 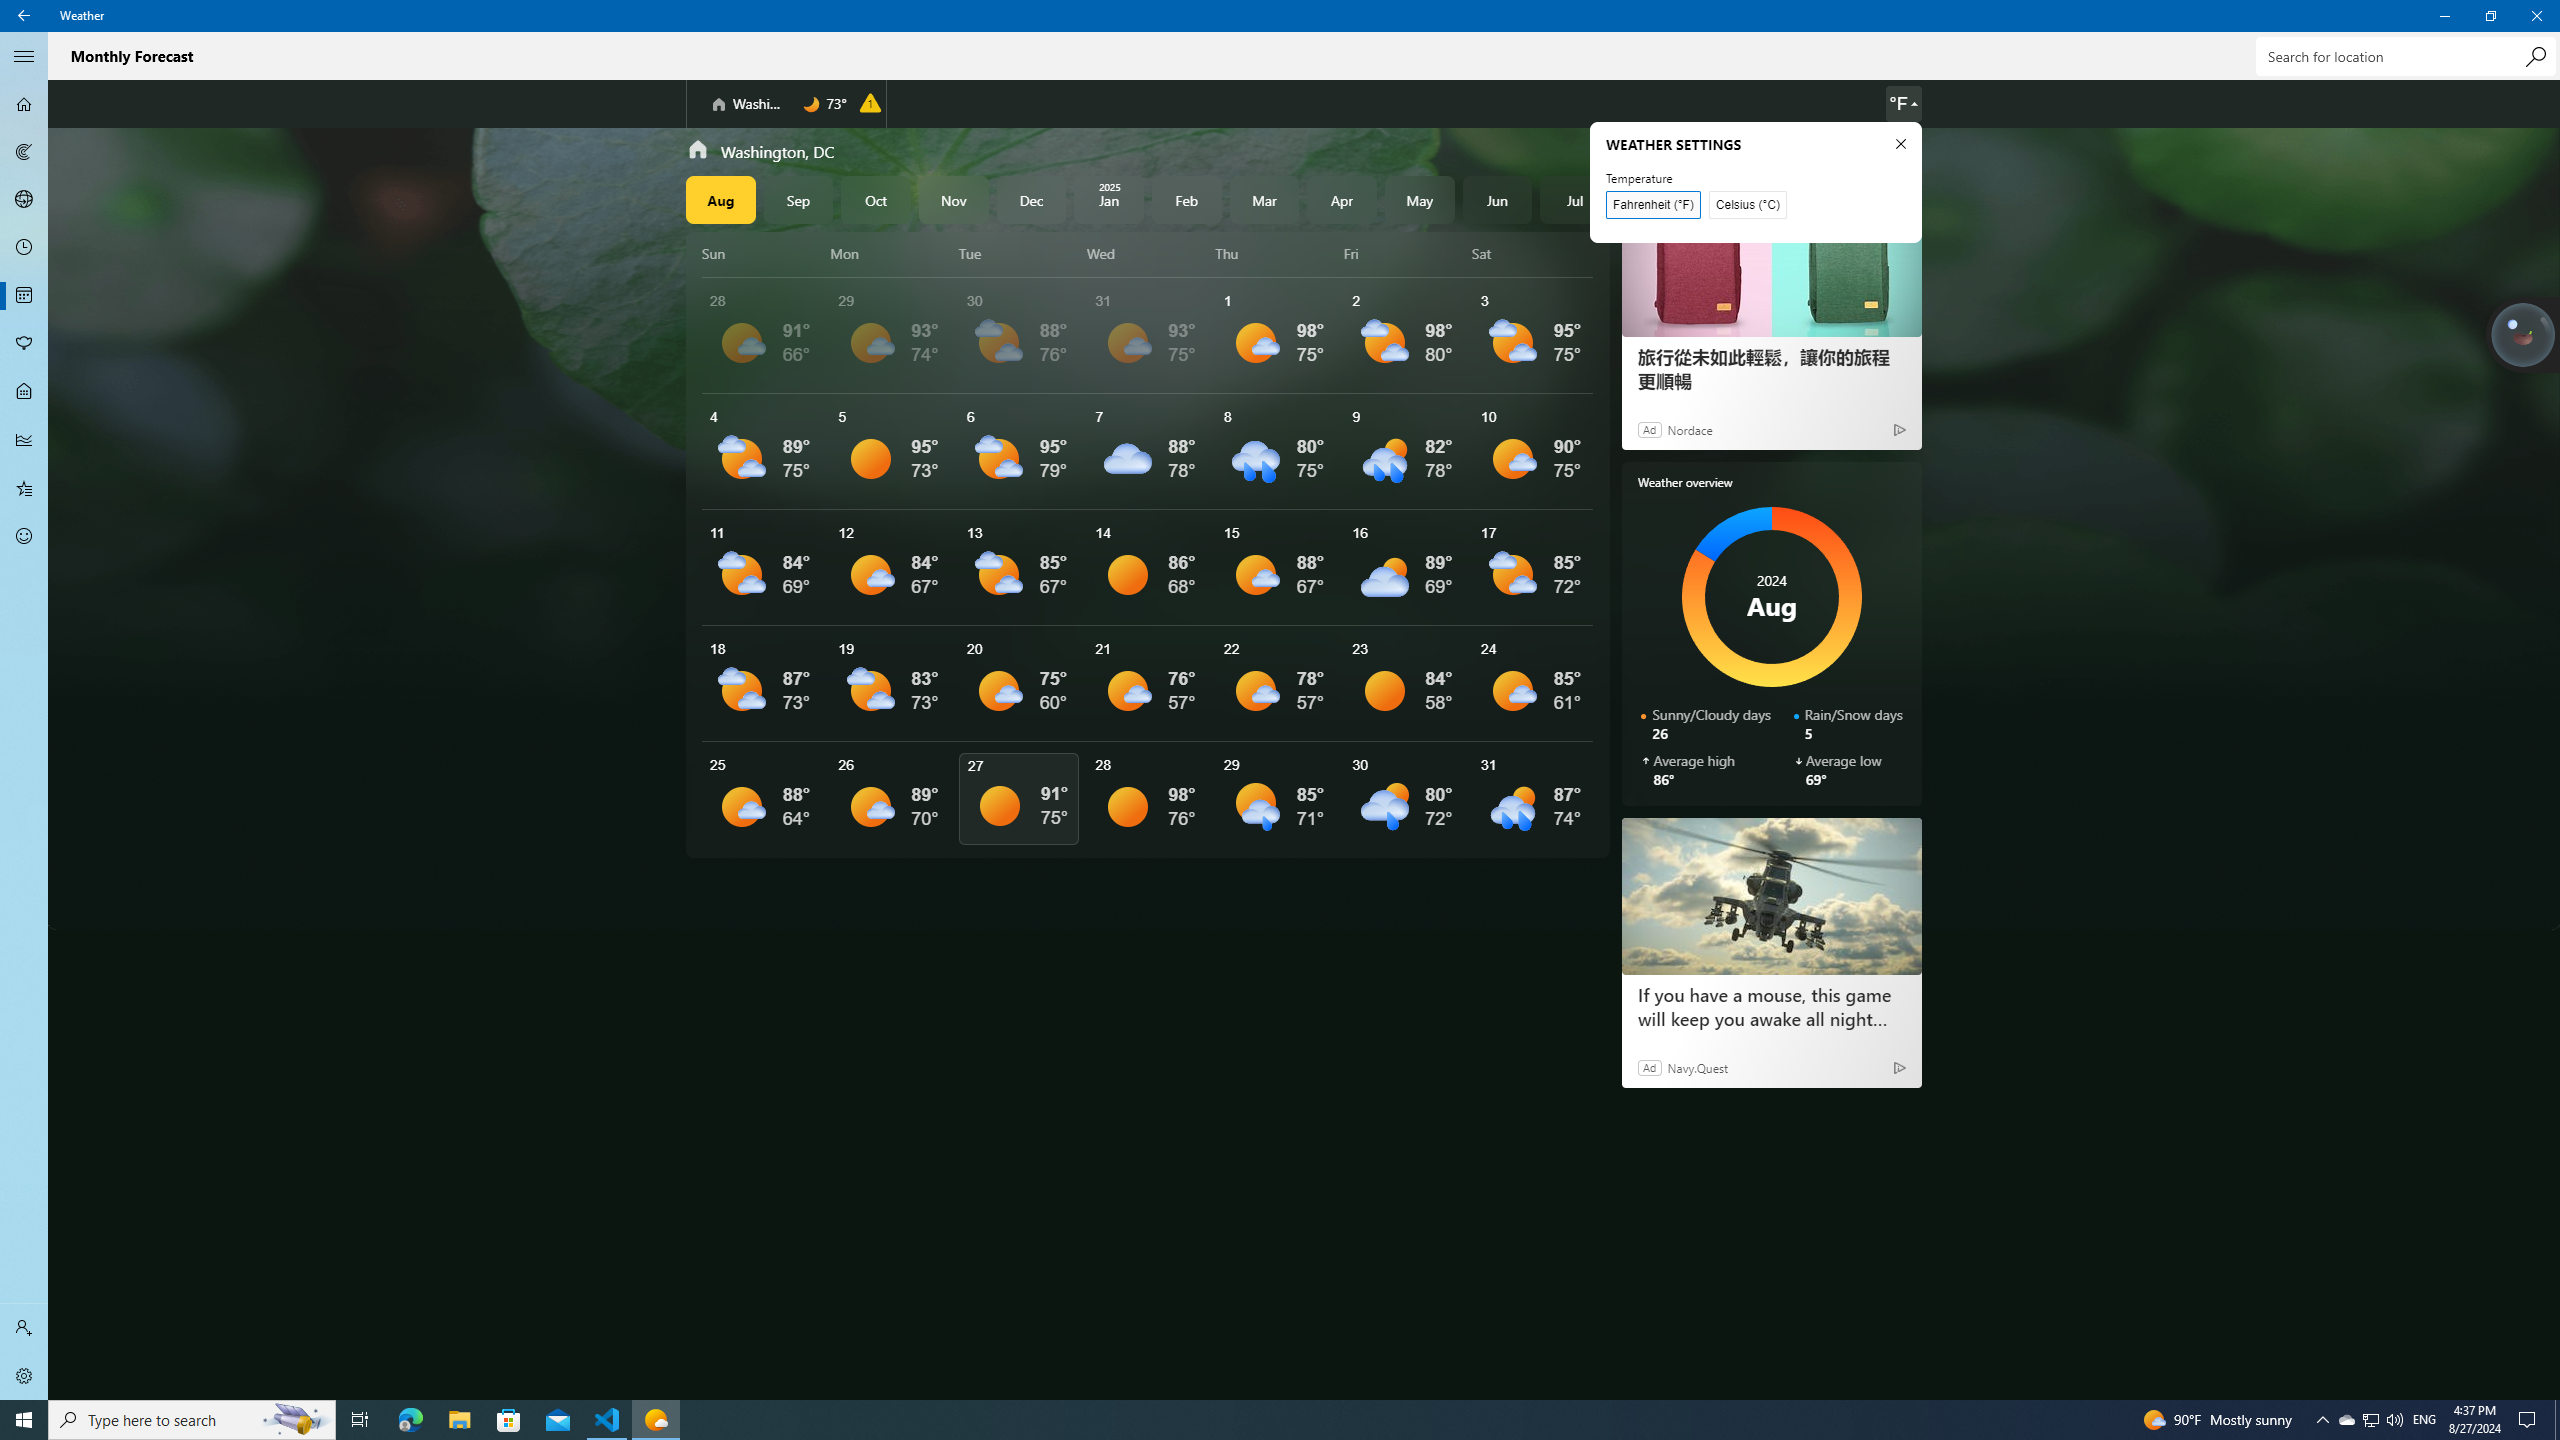 I want to click on 3D Maps - Not Selected, so click(x=24, y=200).